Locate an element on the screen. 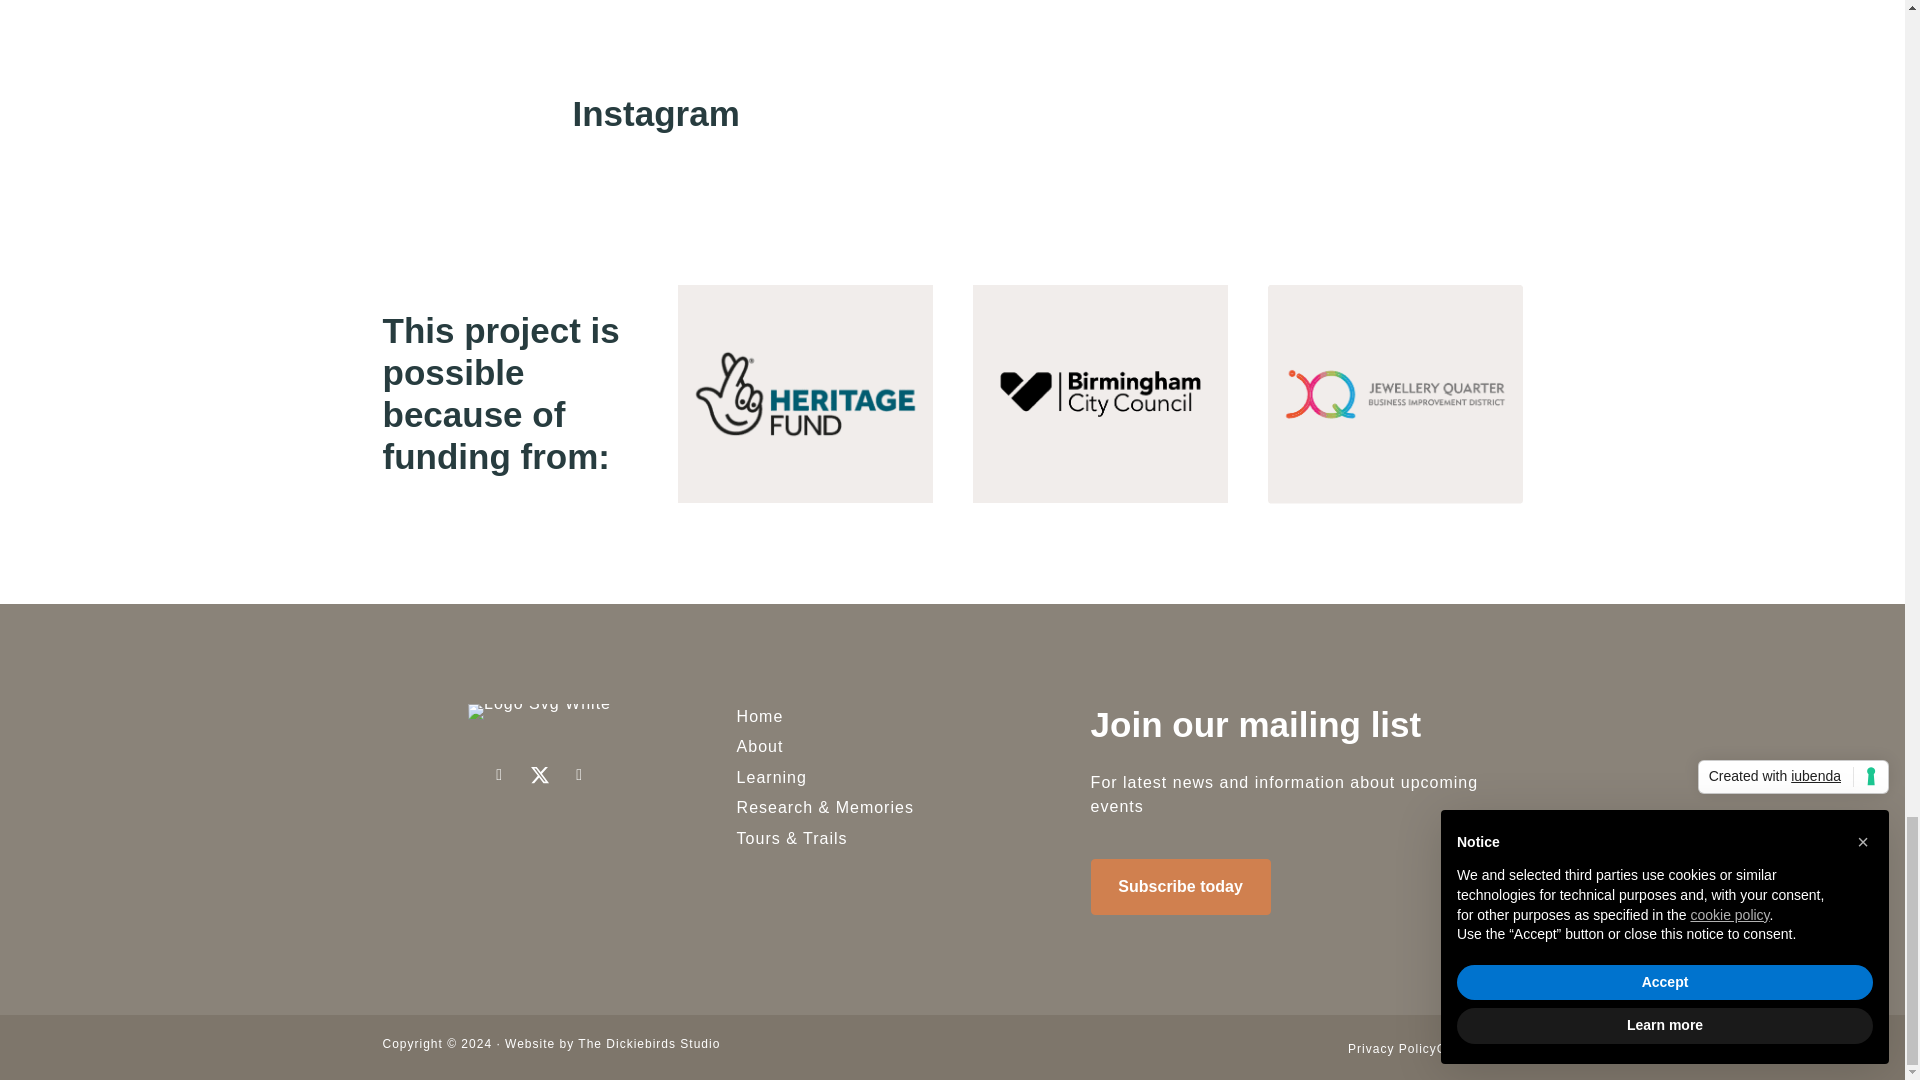  Jq is located at coordinates (1394, 394).